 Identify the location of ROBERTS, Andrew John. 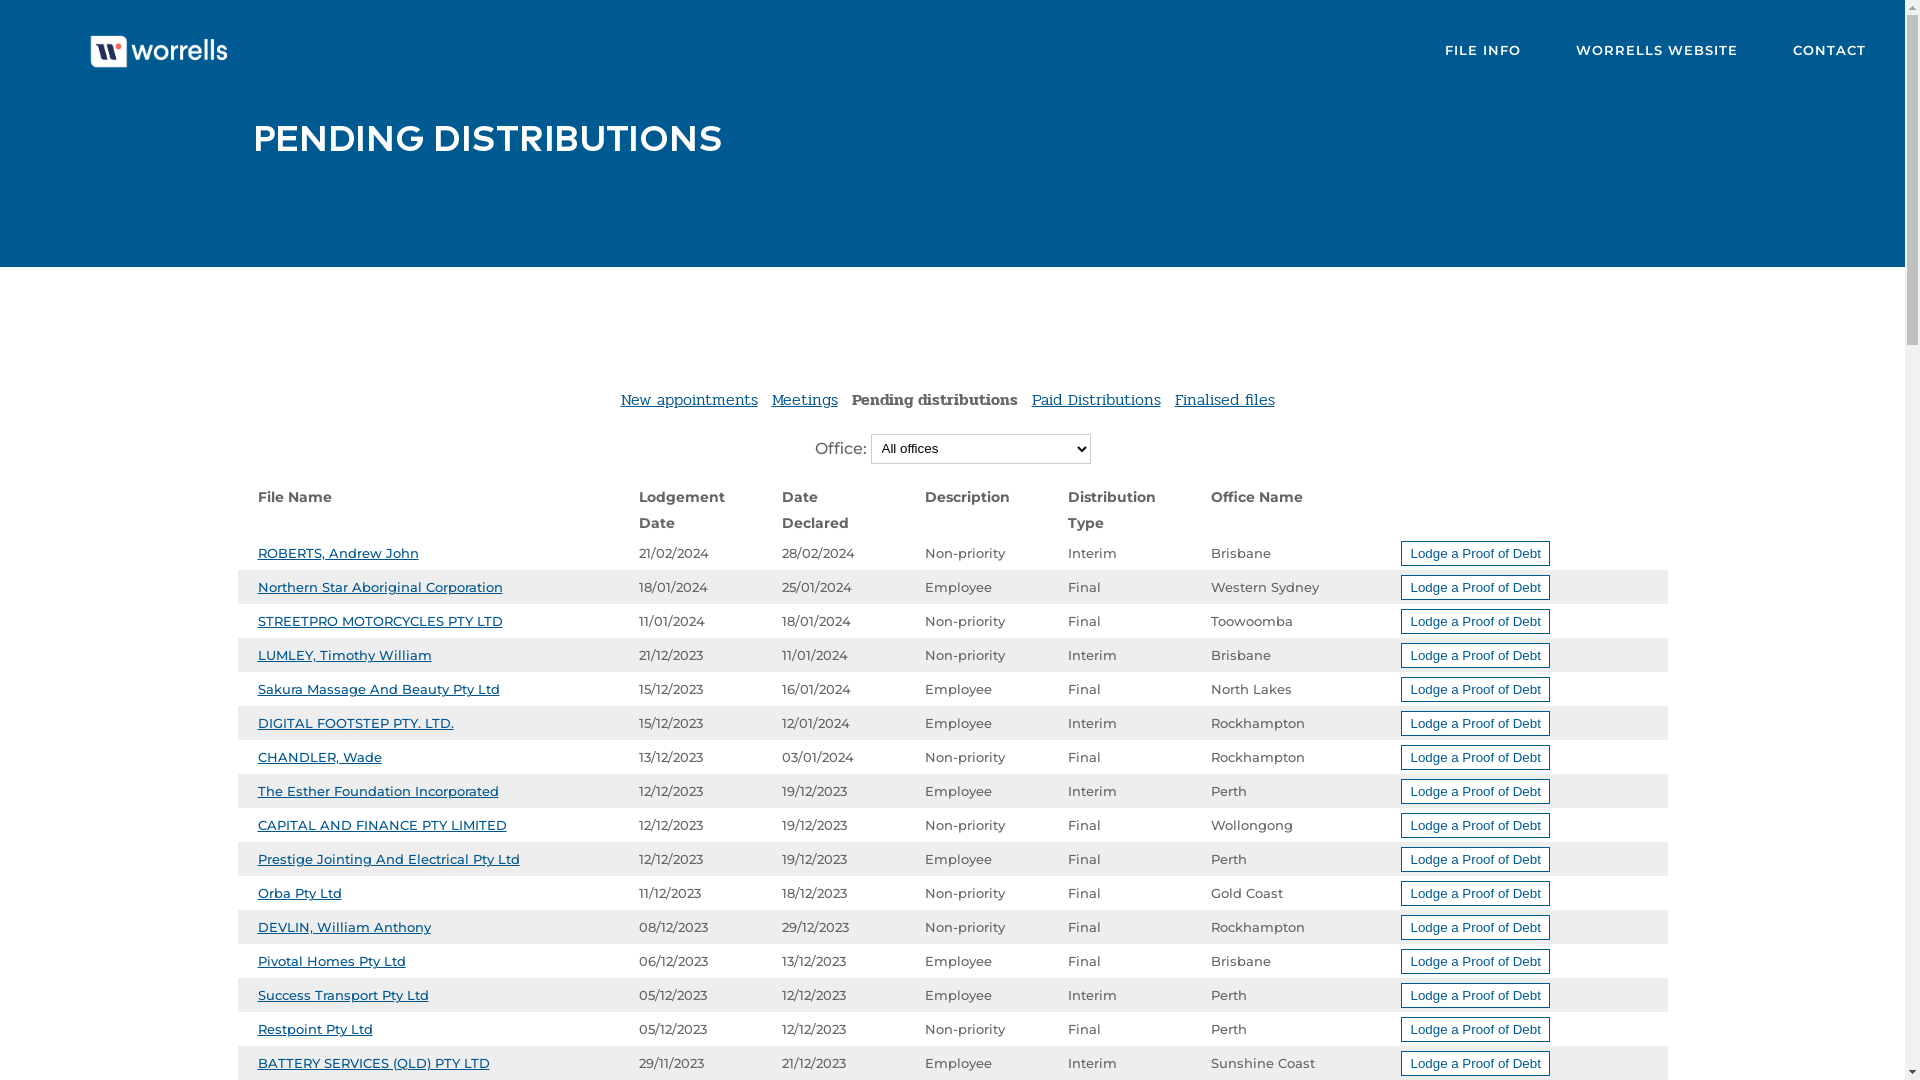
(338, 553).